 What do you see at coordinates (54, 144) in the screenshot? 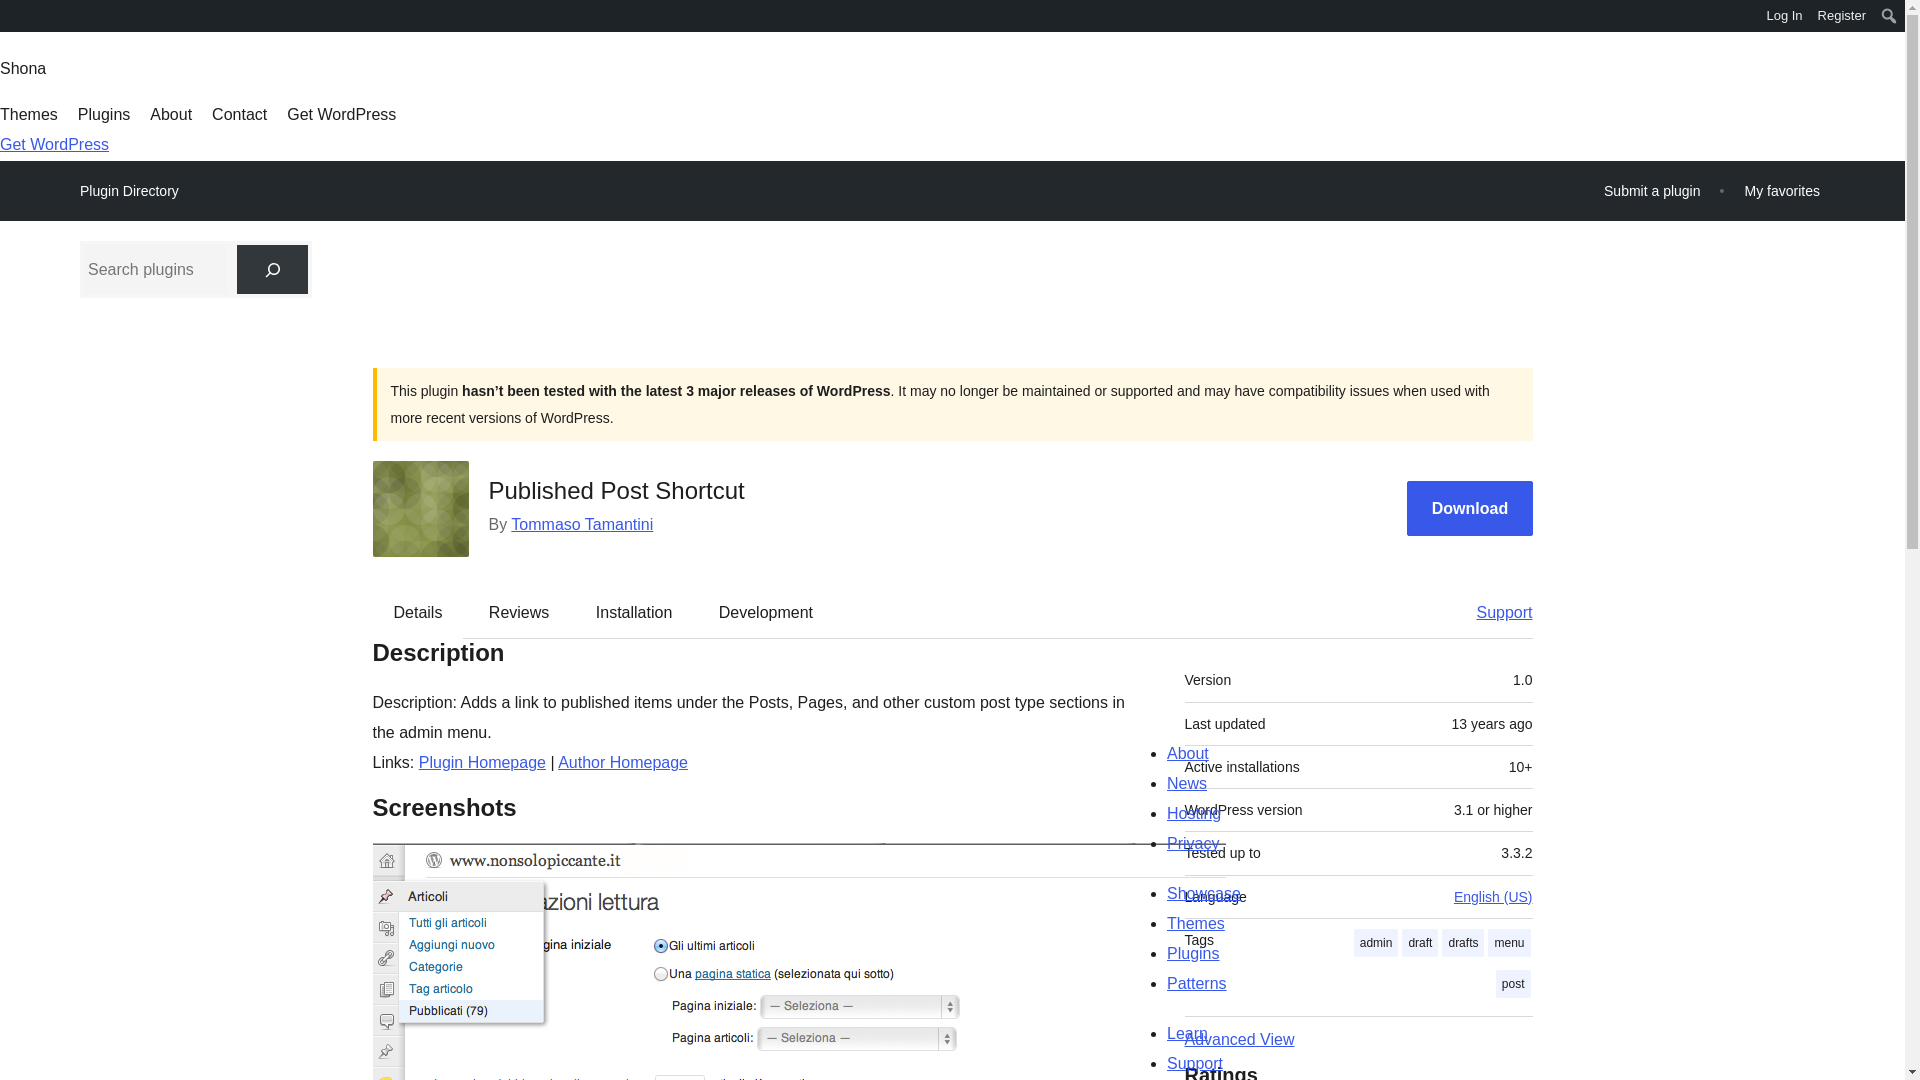
I see `Get WordPress` at bounding box center [54, 144].